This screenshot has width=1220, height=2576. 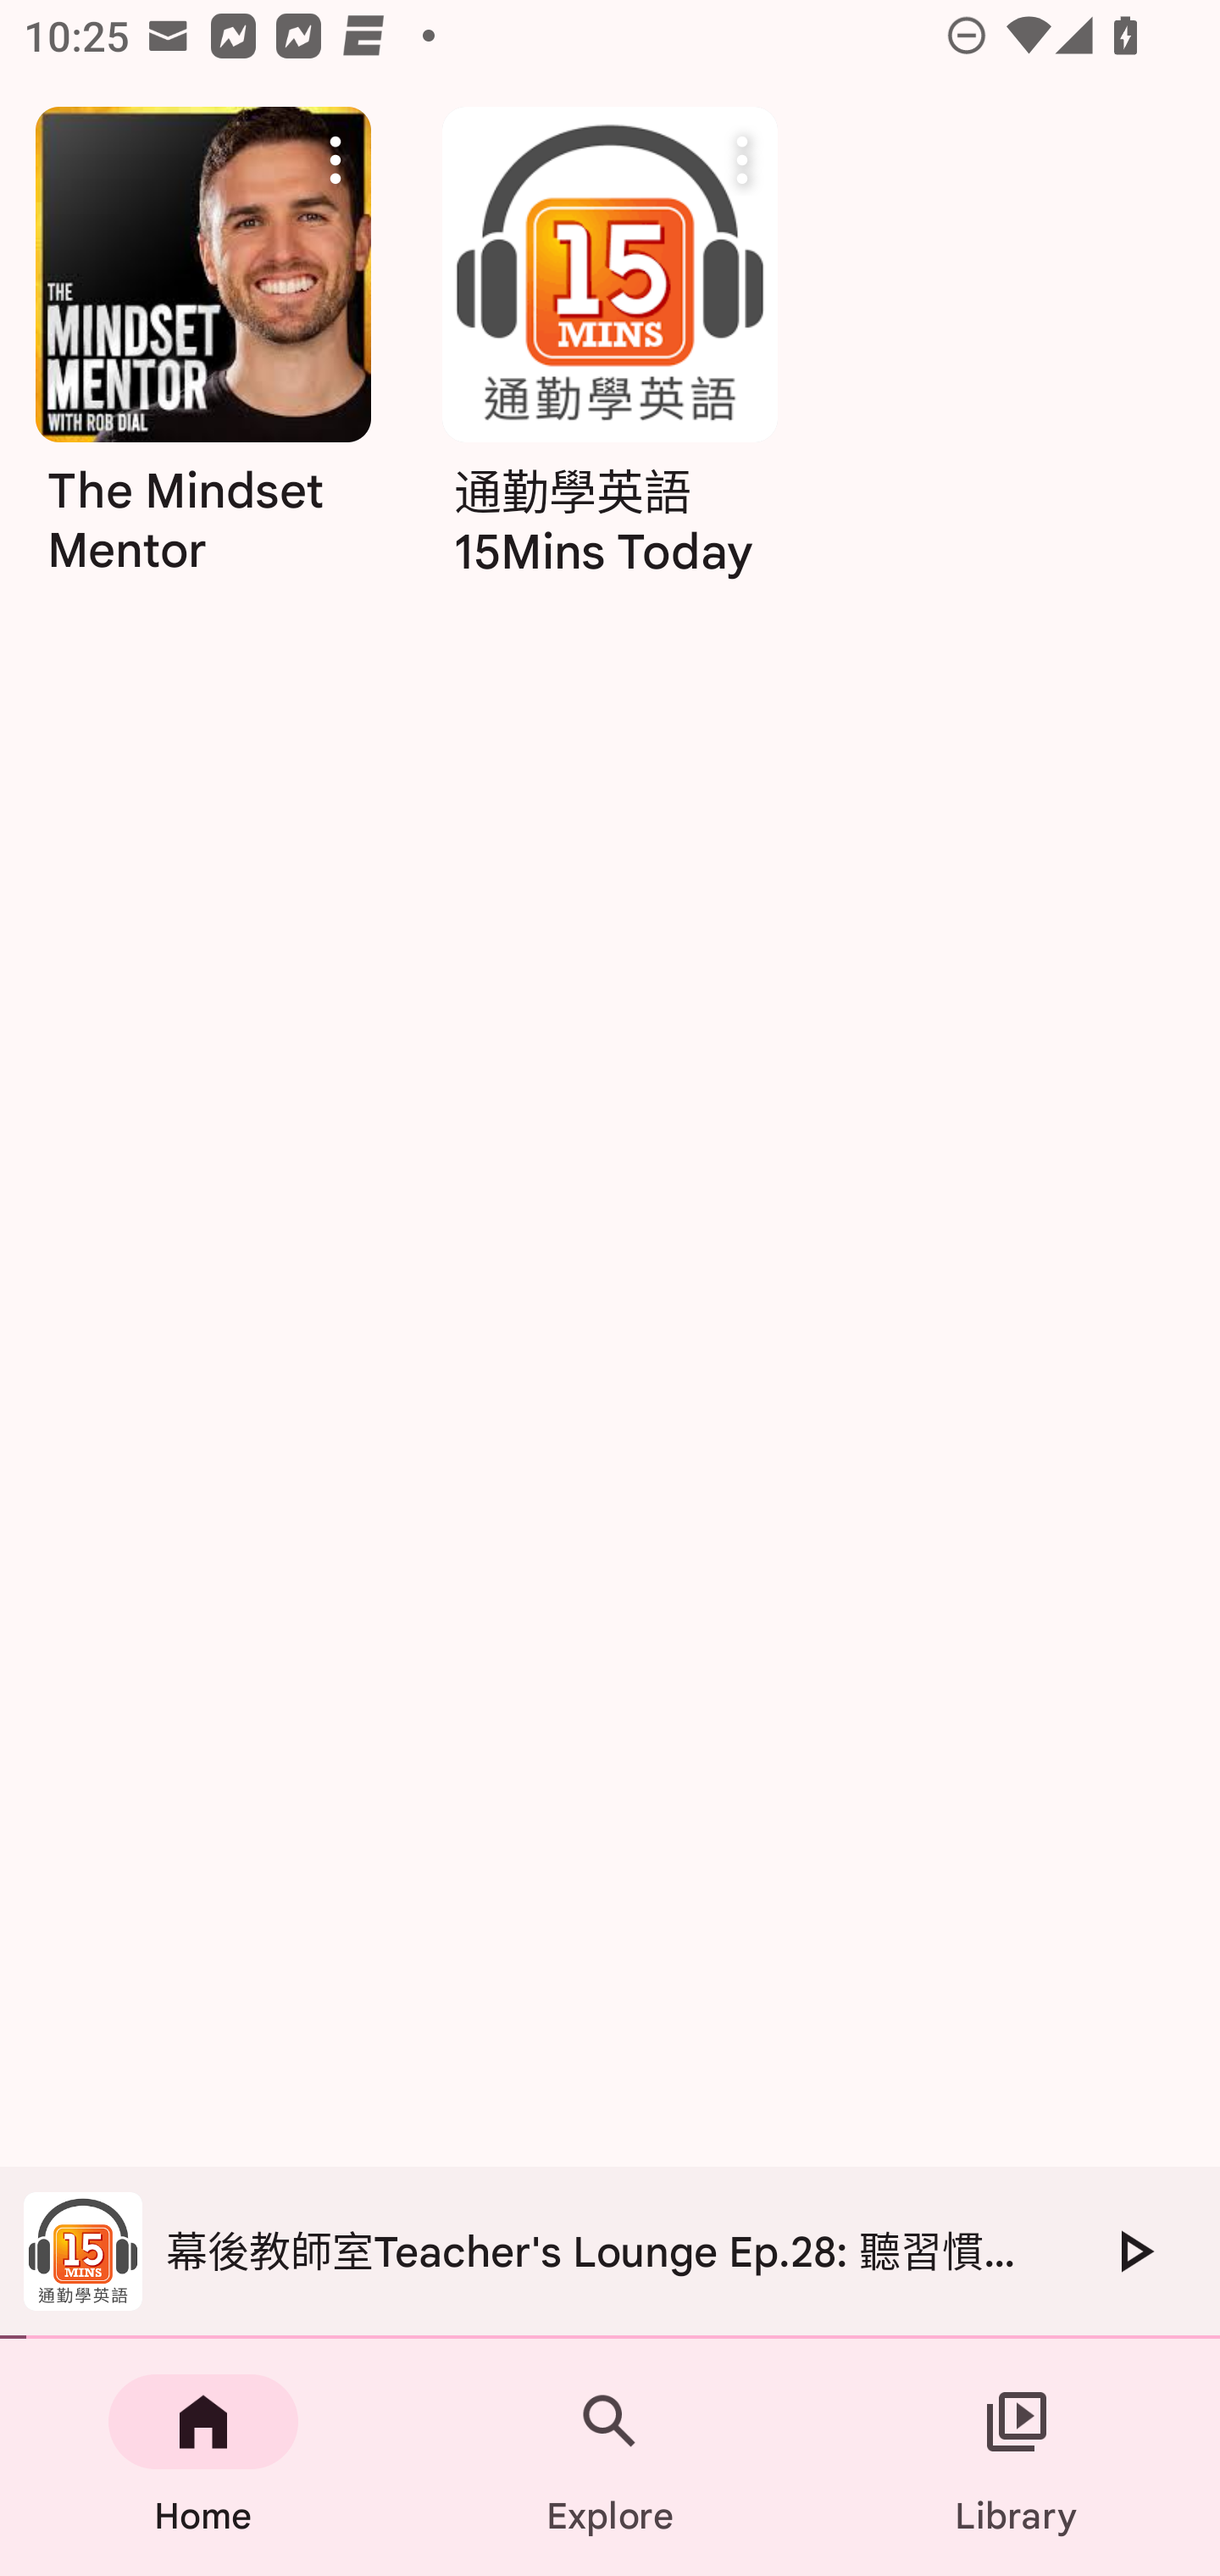 What do you see at coordinates (202, 353) in the screenshot?
I see `The Mindset Mentor More actions The Mindset Mentor` at bounding box center [202, 353].